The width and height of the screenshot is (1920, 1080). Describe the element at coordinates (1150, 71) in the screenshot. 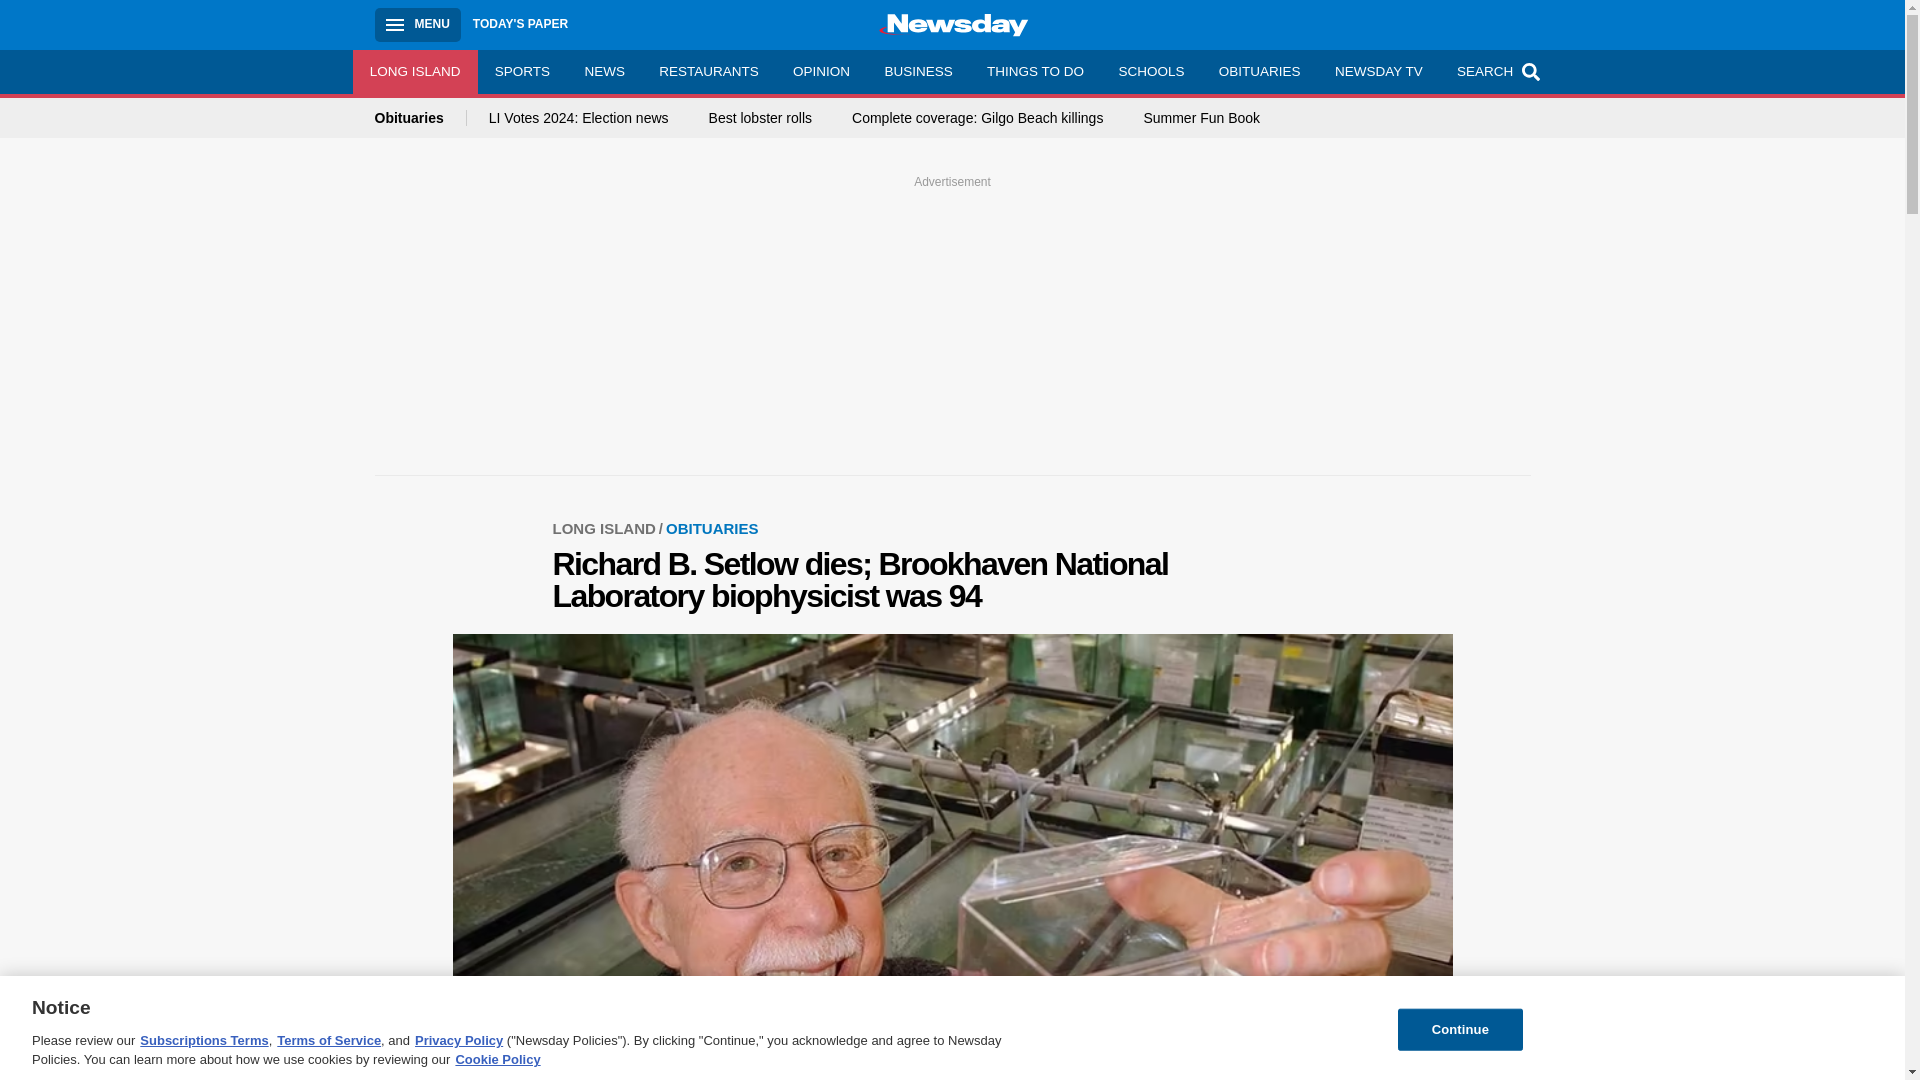

I see `SCHOOLS` at that location.